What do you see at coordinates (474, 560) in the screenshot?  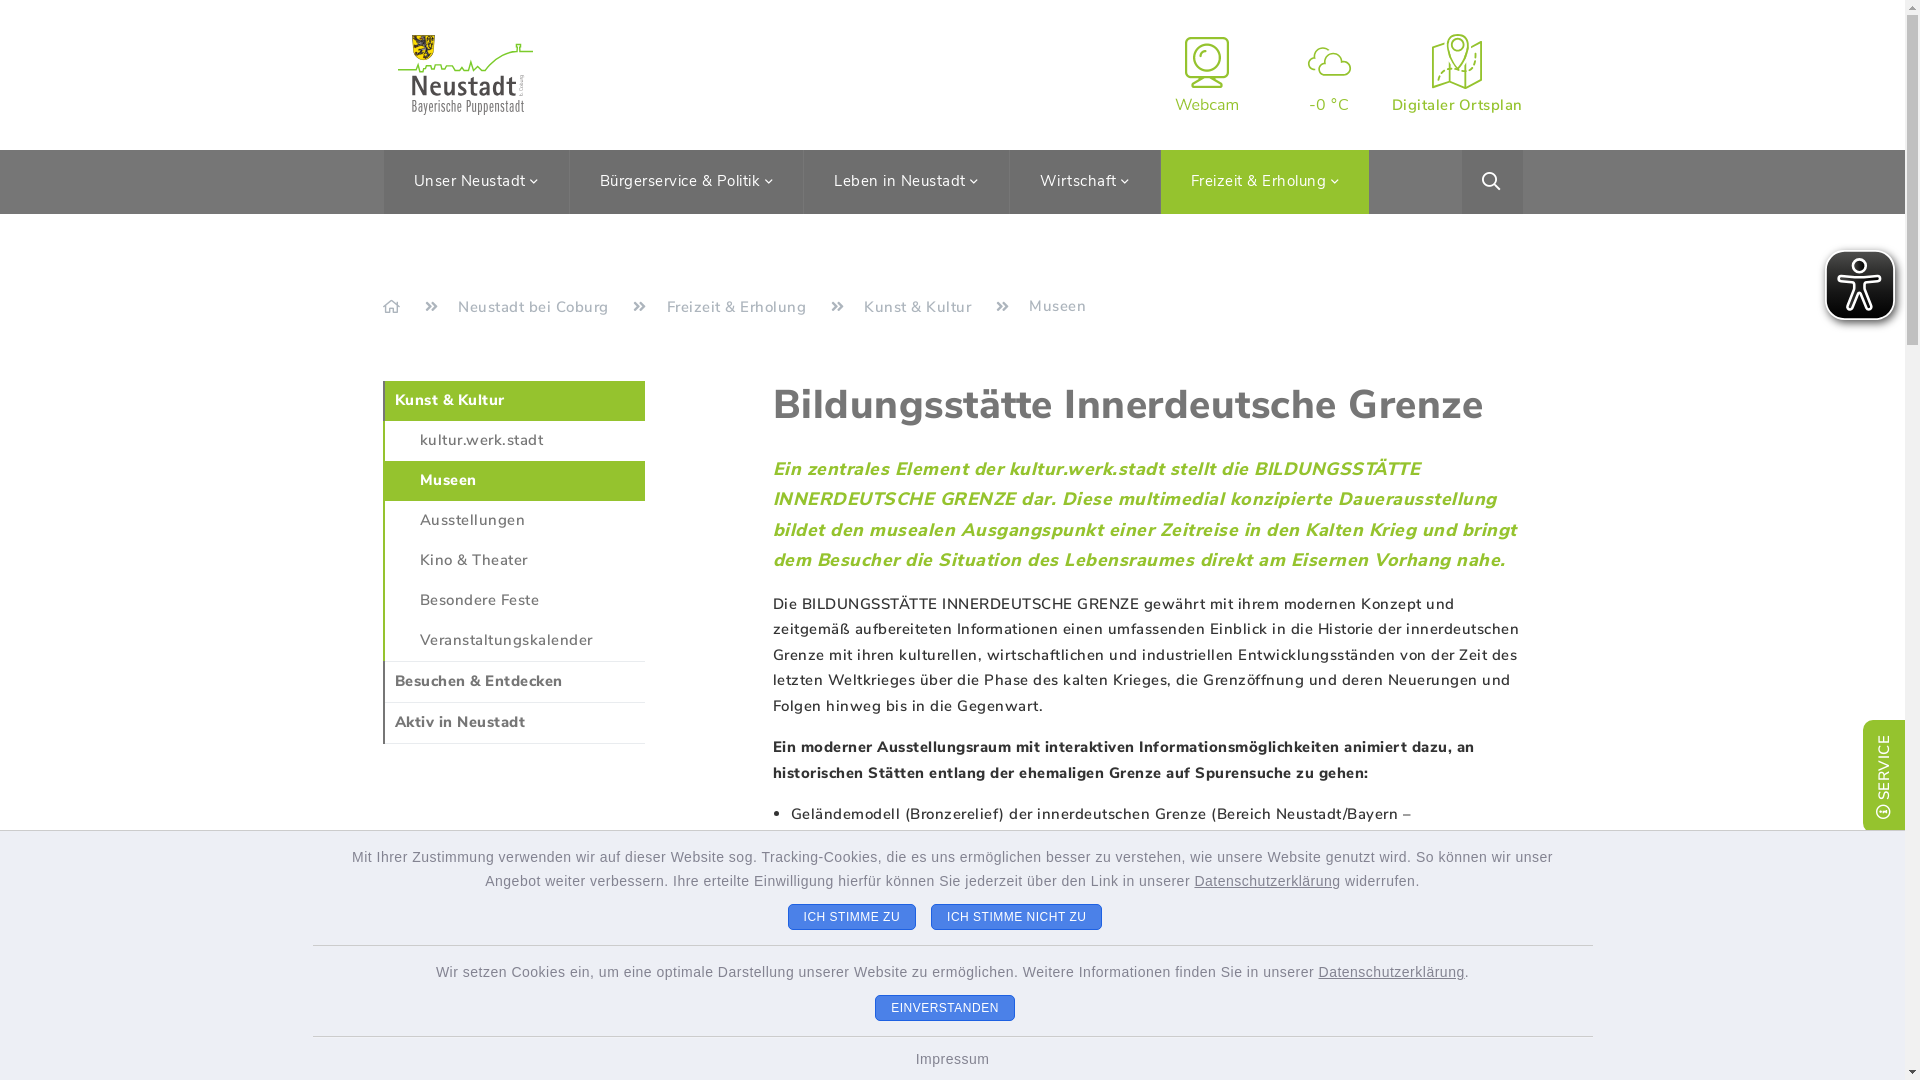 I see `Kino & Theater` at bounding box center [474, 560].